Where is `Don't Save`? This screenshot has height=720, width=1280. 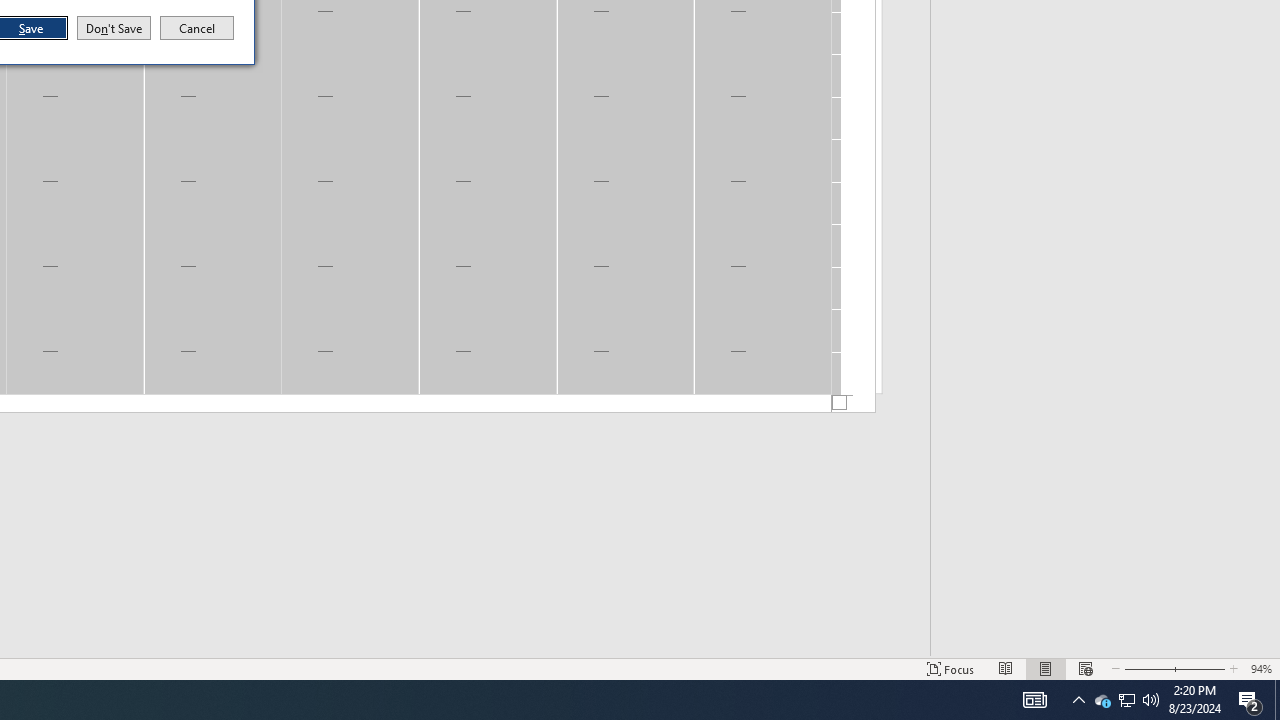 Don't Save is located at coordinates (114, 28).